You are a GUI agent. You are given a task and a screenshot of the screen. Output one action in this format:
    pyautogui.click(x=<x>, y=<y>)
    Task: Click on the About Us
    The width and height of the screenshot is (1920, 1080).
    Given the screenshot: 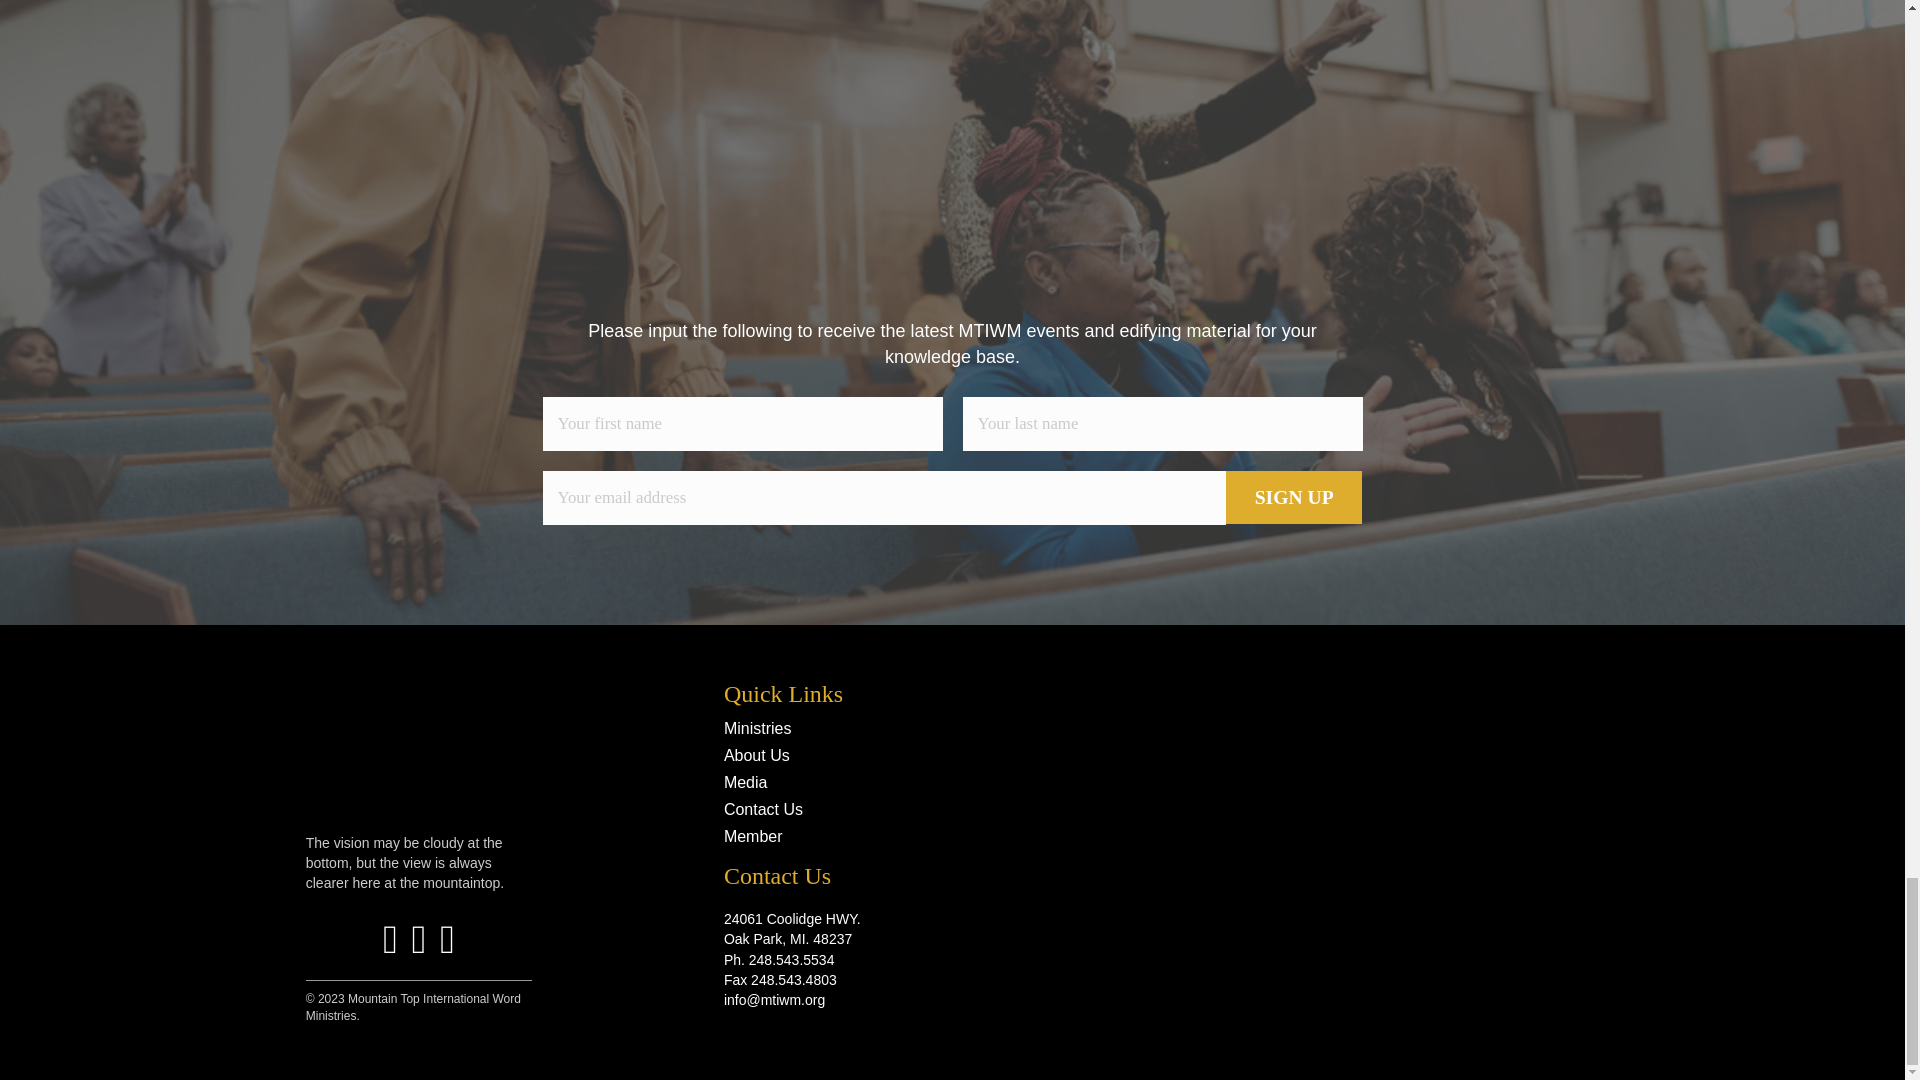 What is the action you would take?
    pyautogui.click(x=876, y=750)
    